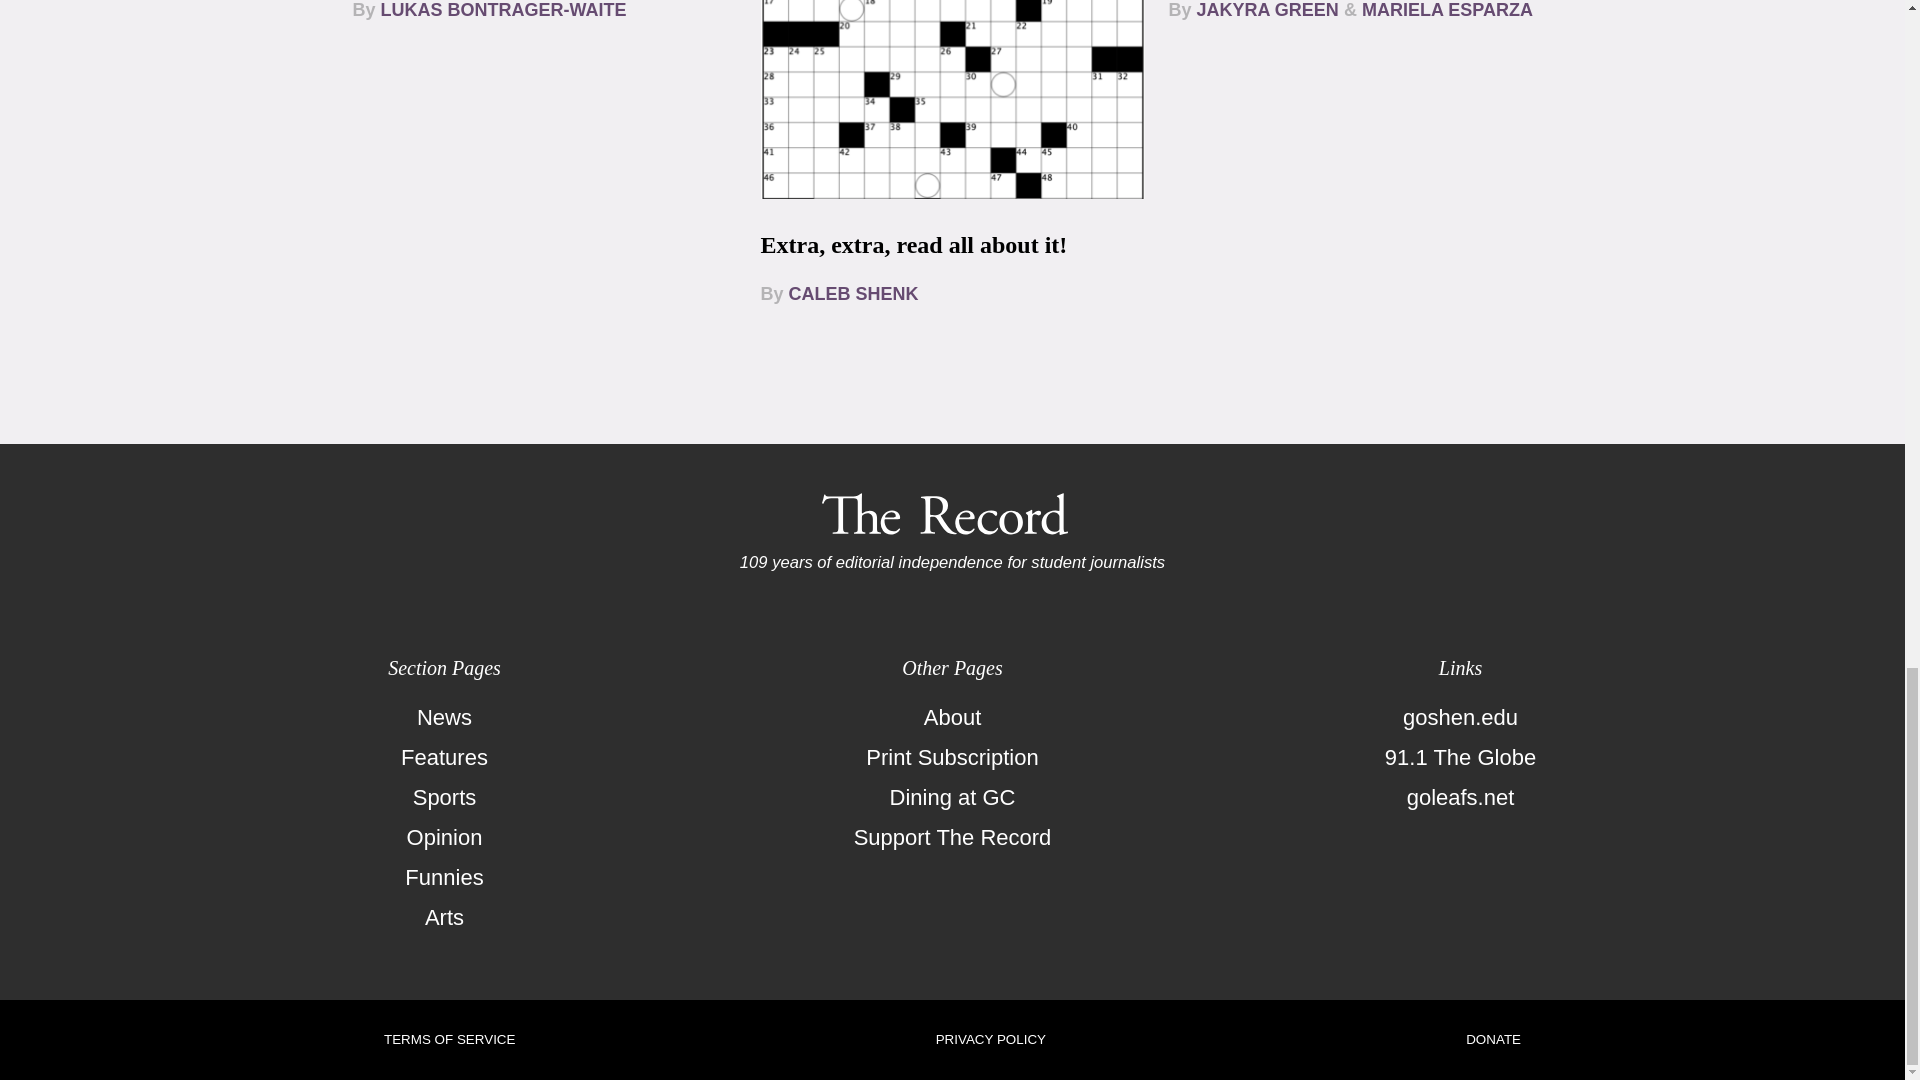 The width and height of the screenshot is (1920, 1080). What do you see at coordinates (504, 10) in the screenshot?
I see `LUKAS BONTRAGER-WAITE` at bounding box center [504, 10].